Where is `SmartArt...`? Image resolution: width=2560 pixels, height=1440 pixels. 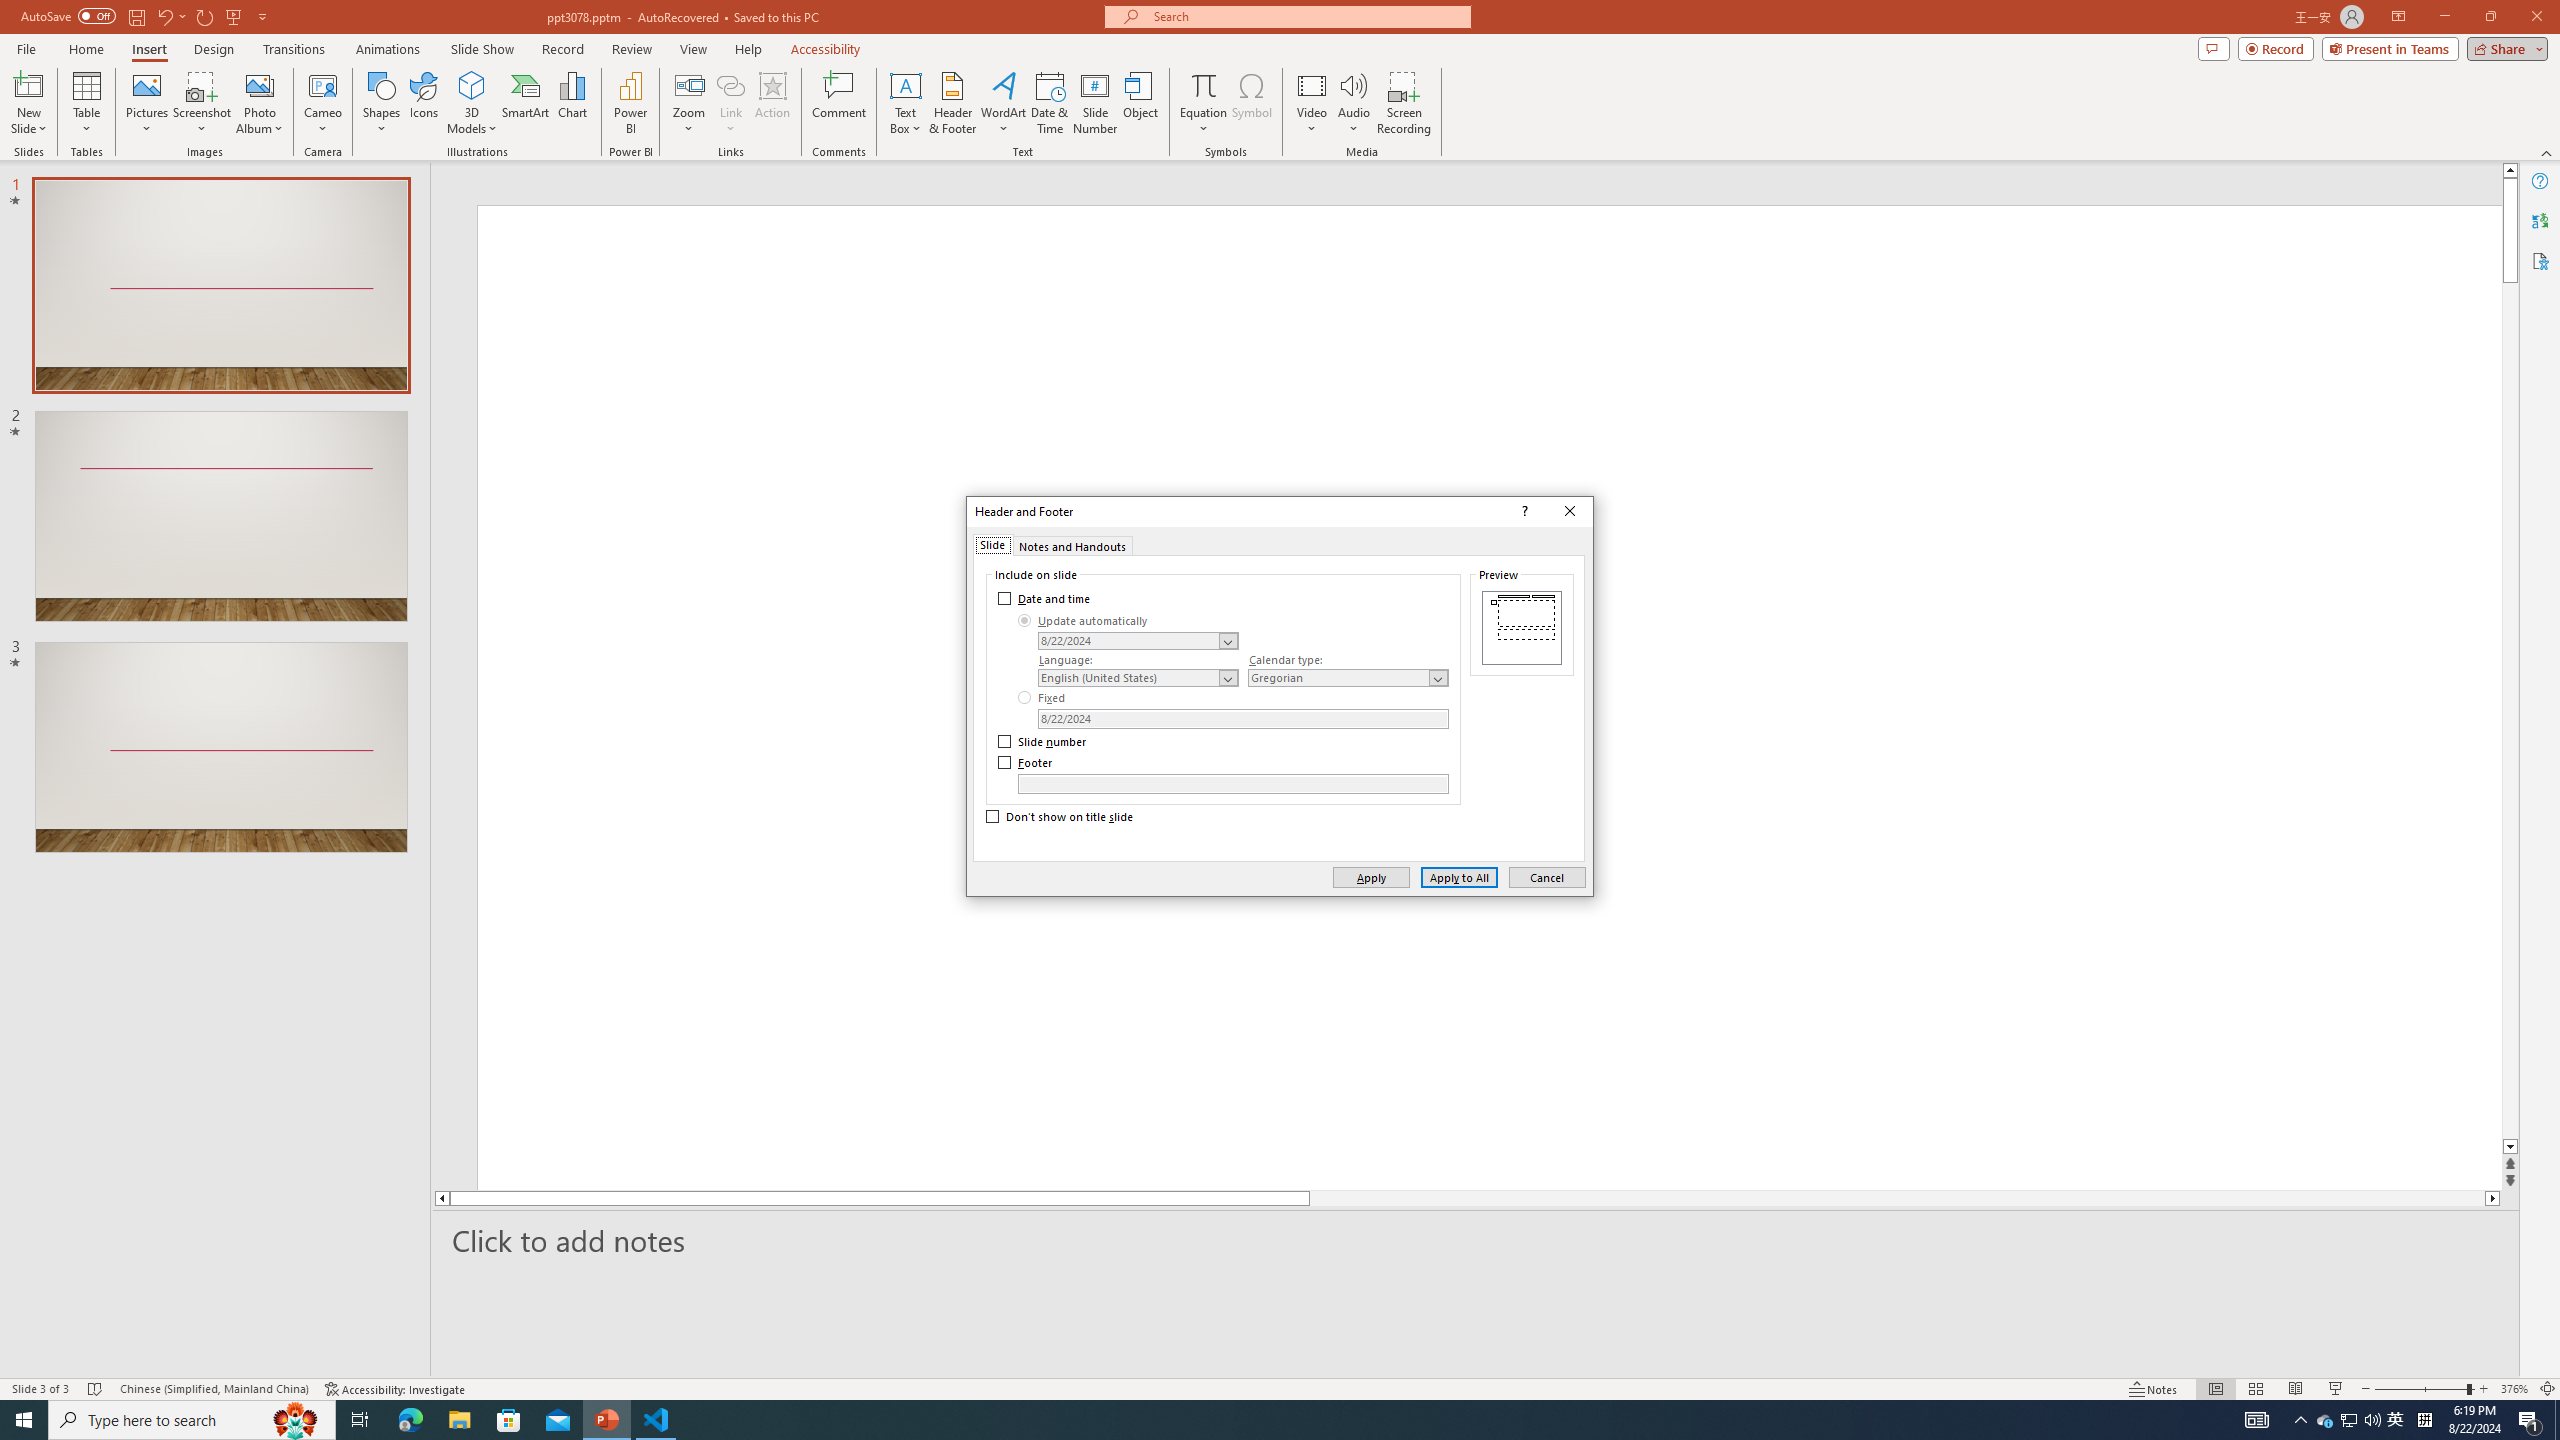 SmartArt... is located at coordinates (526, 103).